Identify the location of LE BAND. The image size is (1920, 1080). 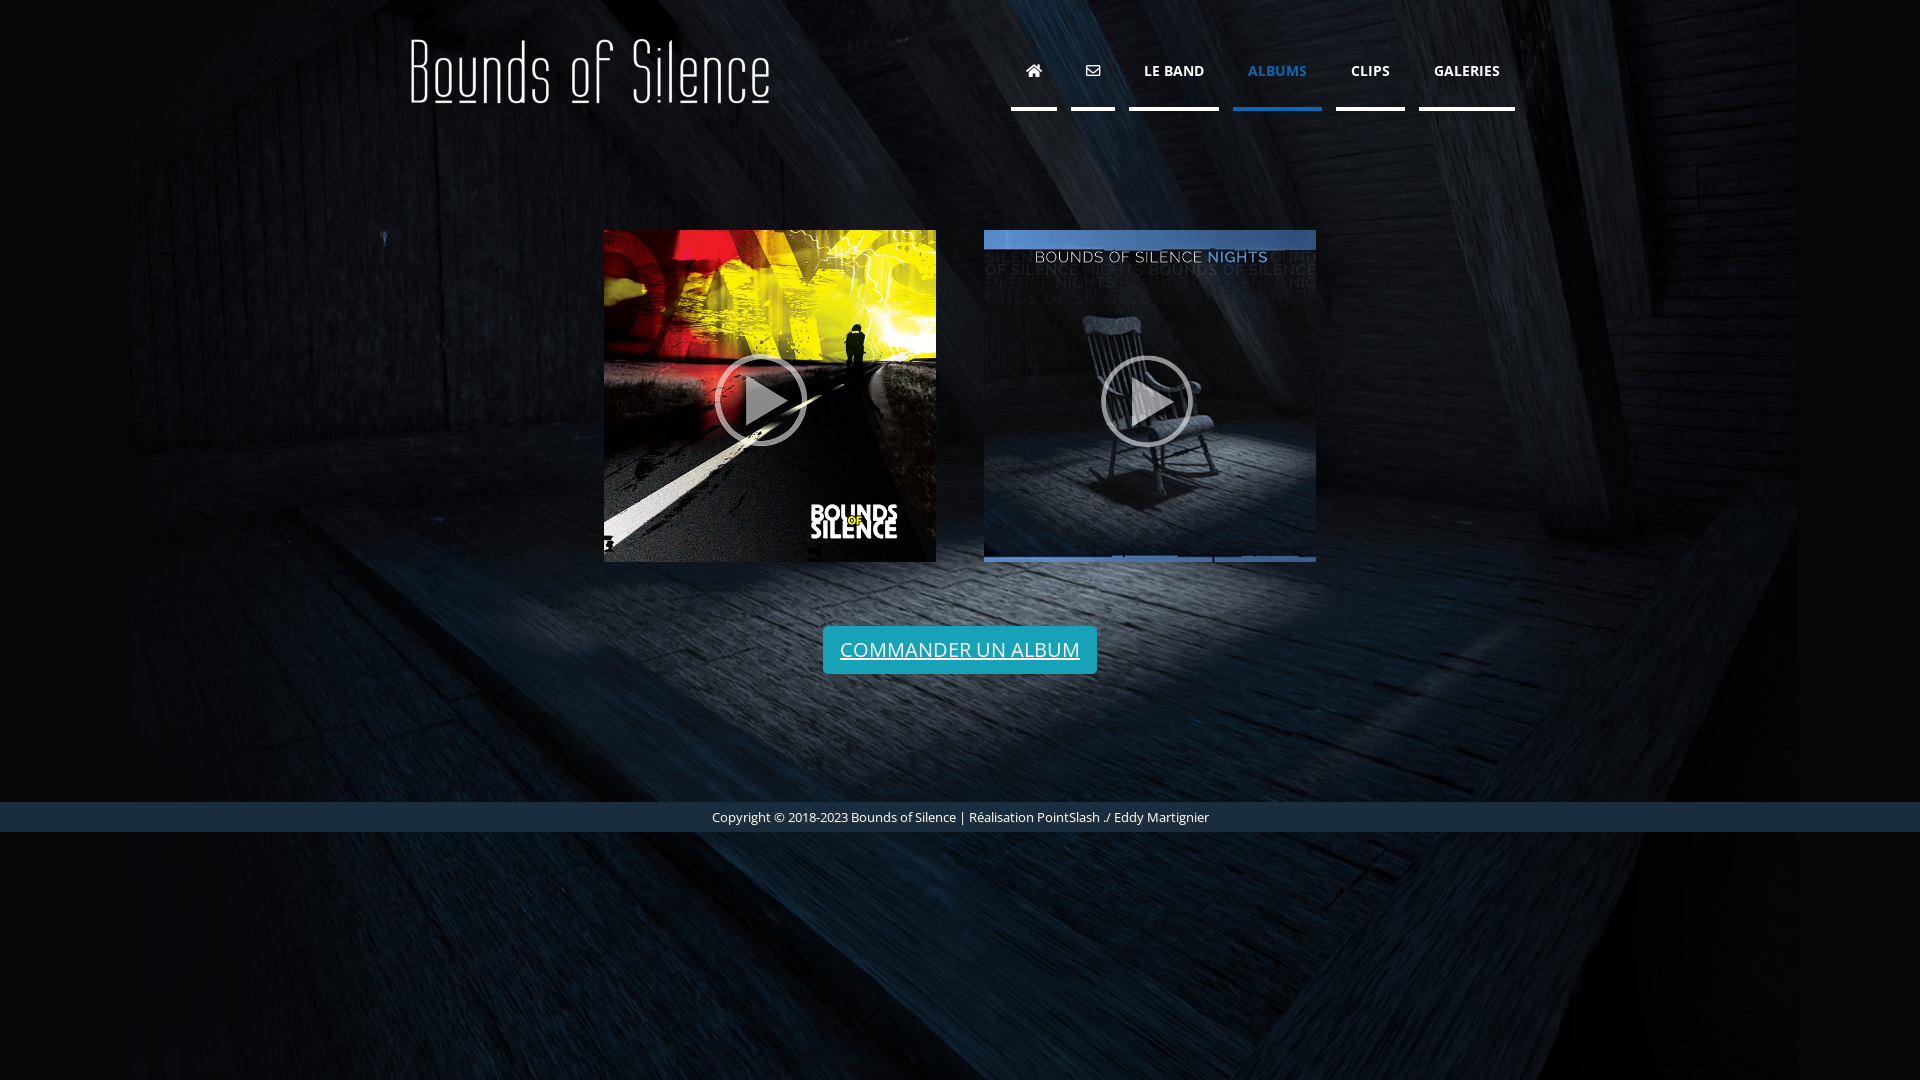
(1174, 73).